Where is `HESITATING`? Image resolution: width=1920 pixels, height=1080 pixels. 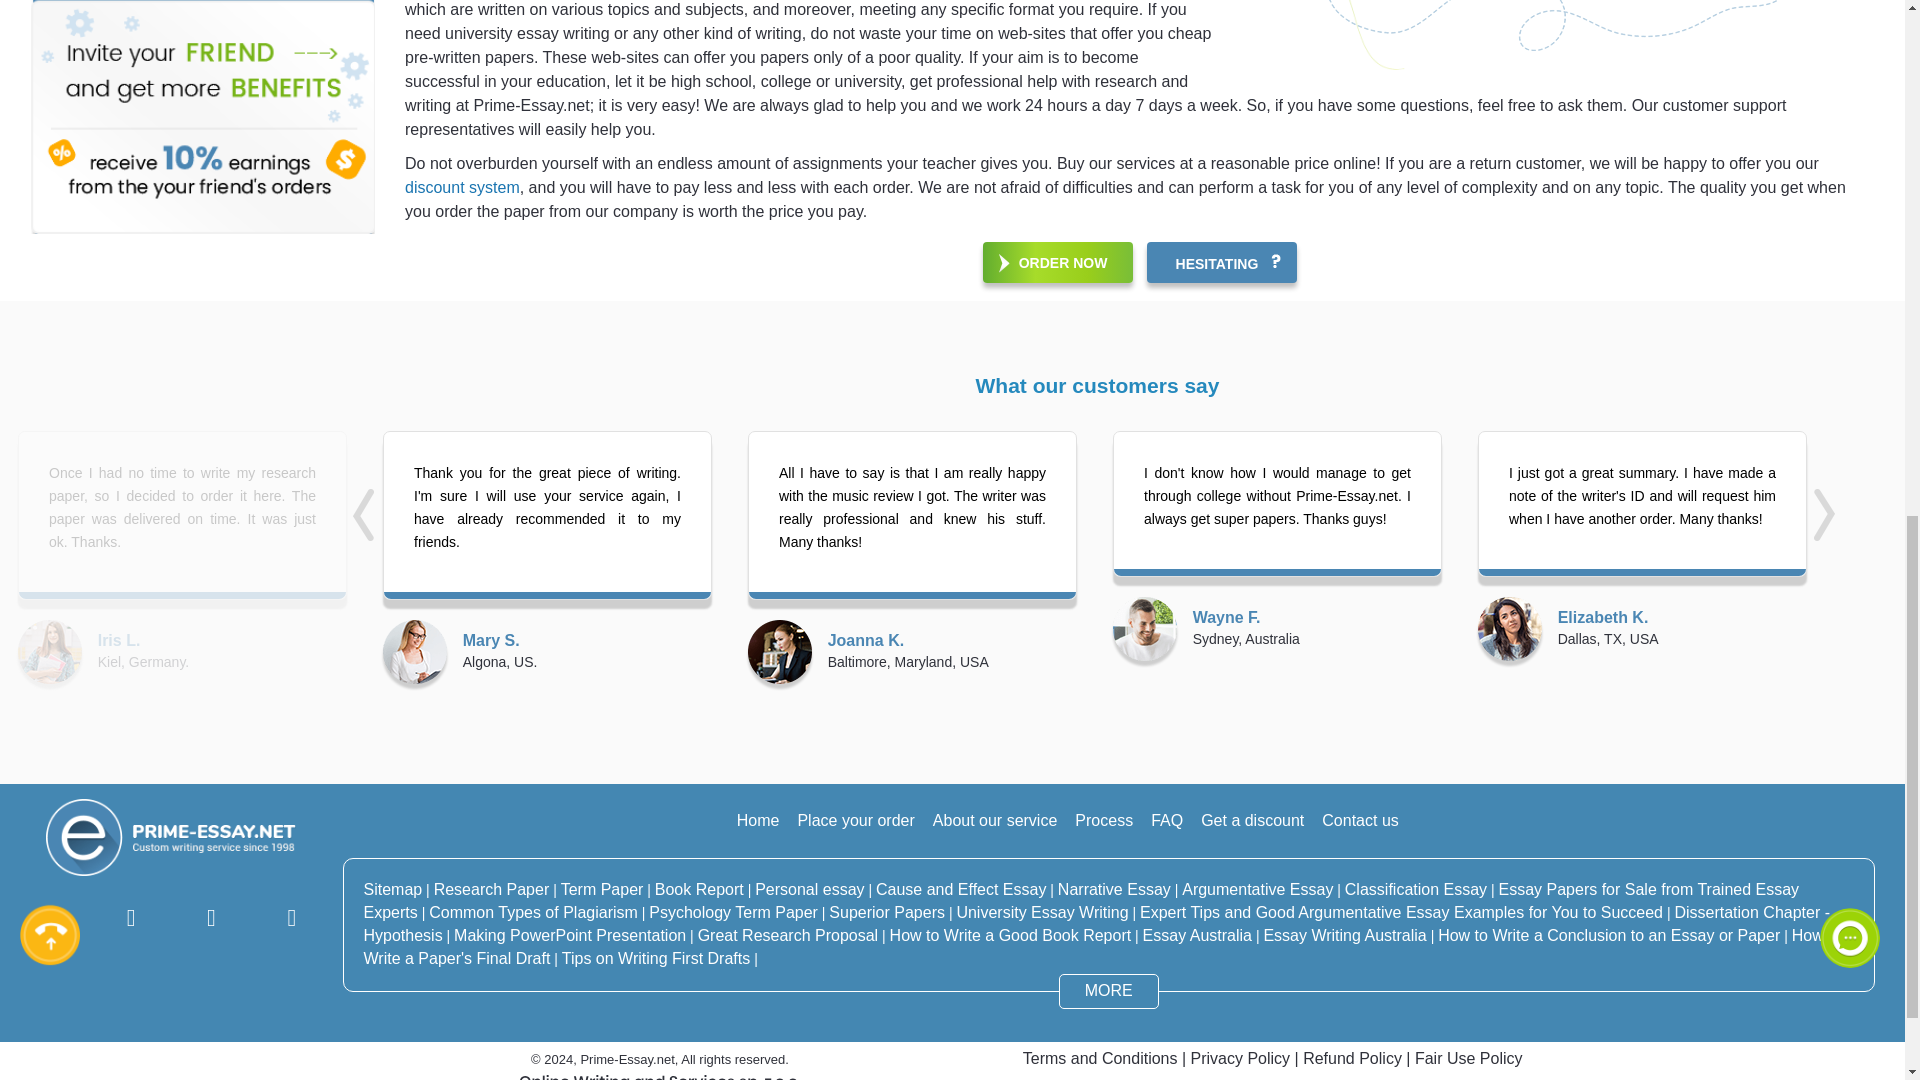 HESITATING is located at coordinates (1222, 262).